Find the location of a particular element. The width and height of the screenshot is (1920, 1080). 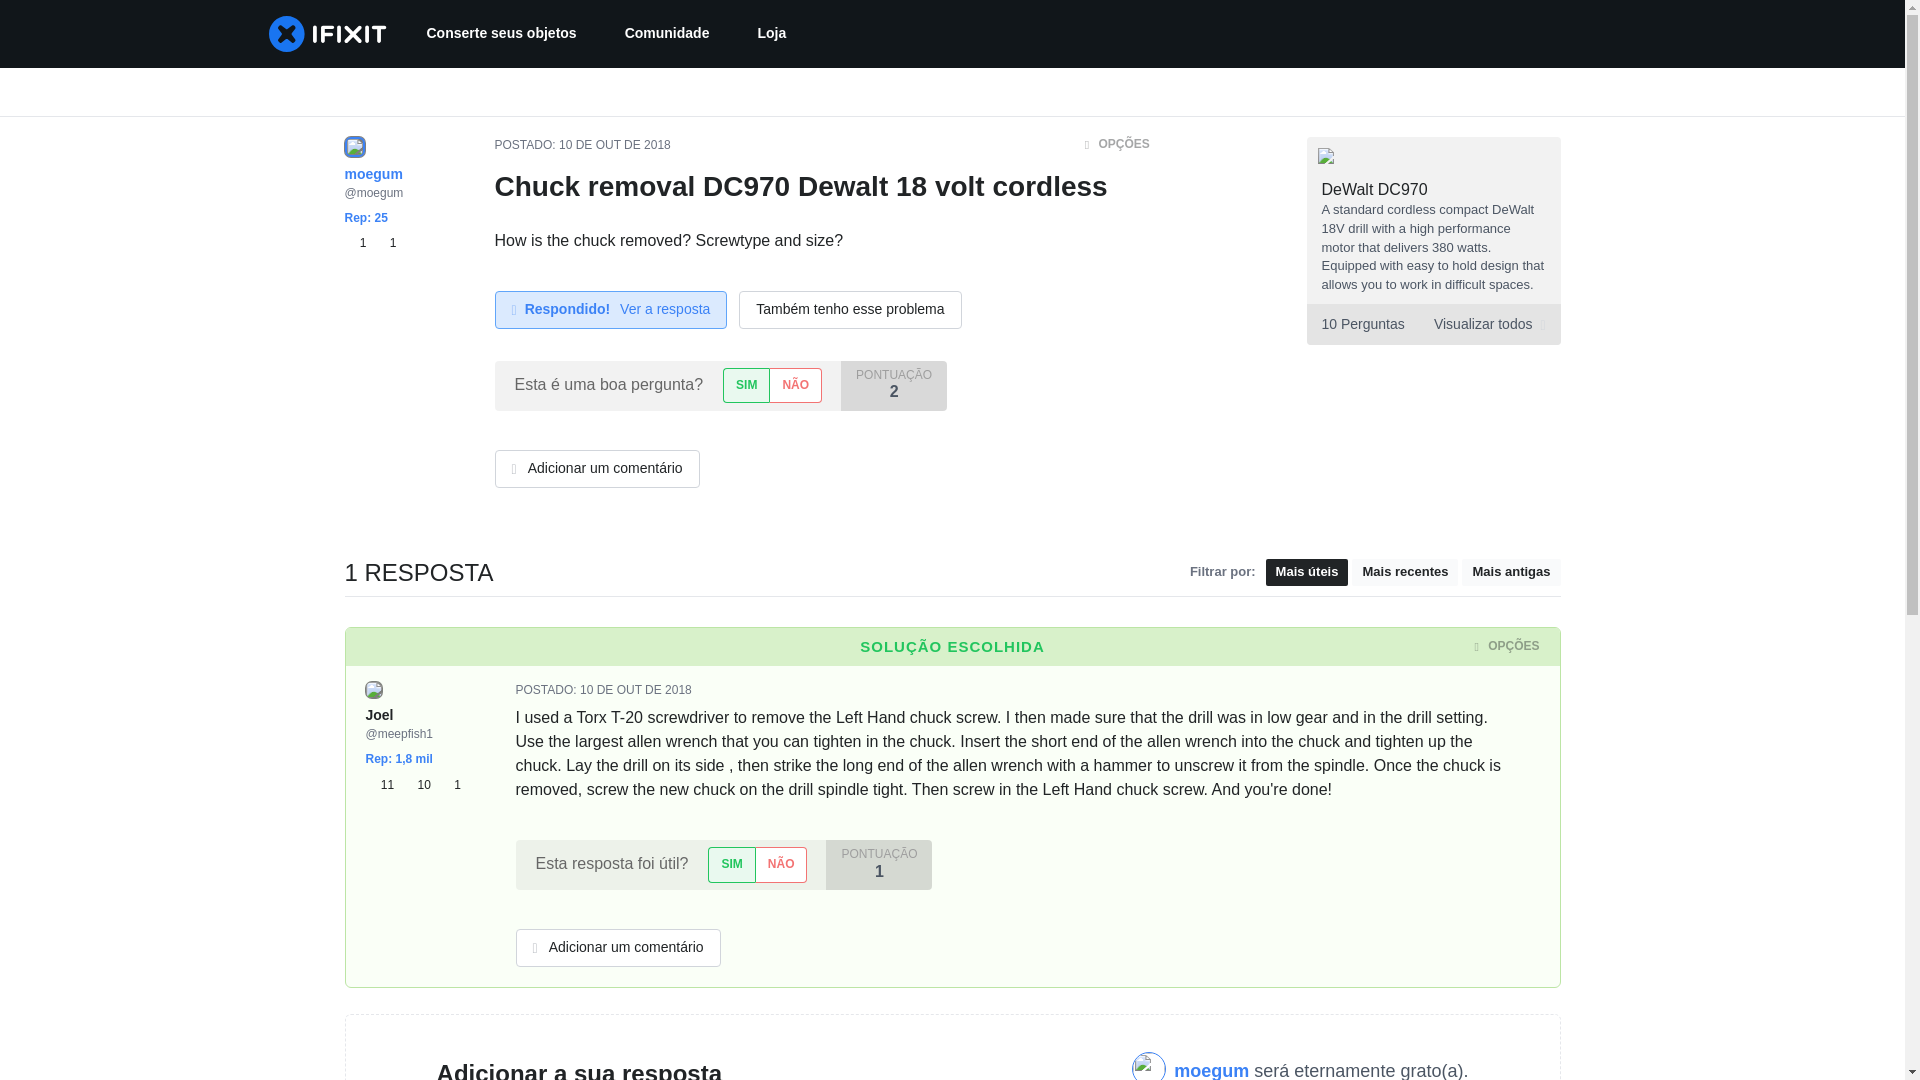

Comunidade is located at coordinates (666, 34).